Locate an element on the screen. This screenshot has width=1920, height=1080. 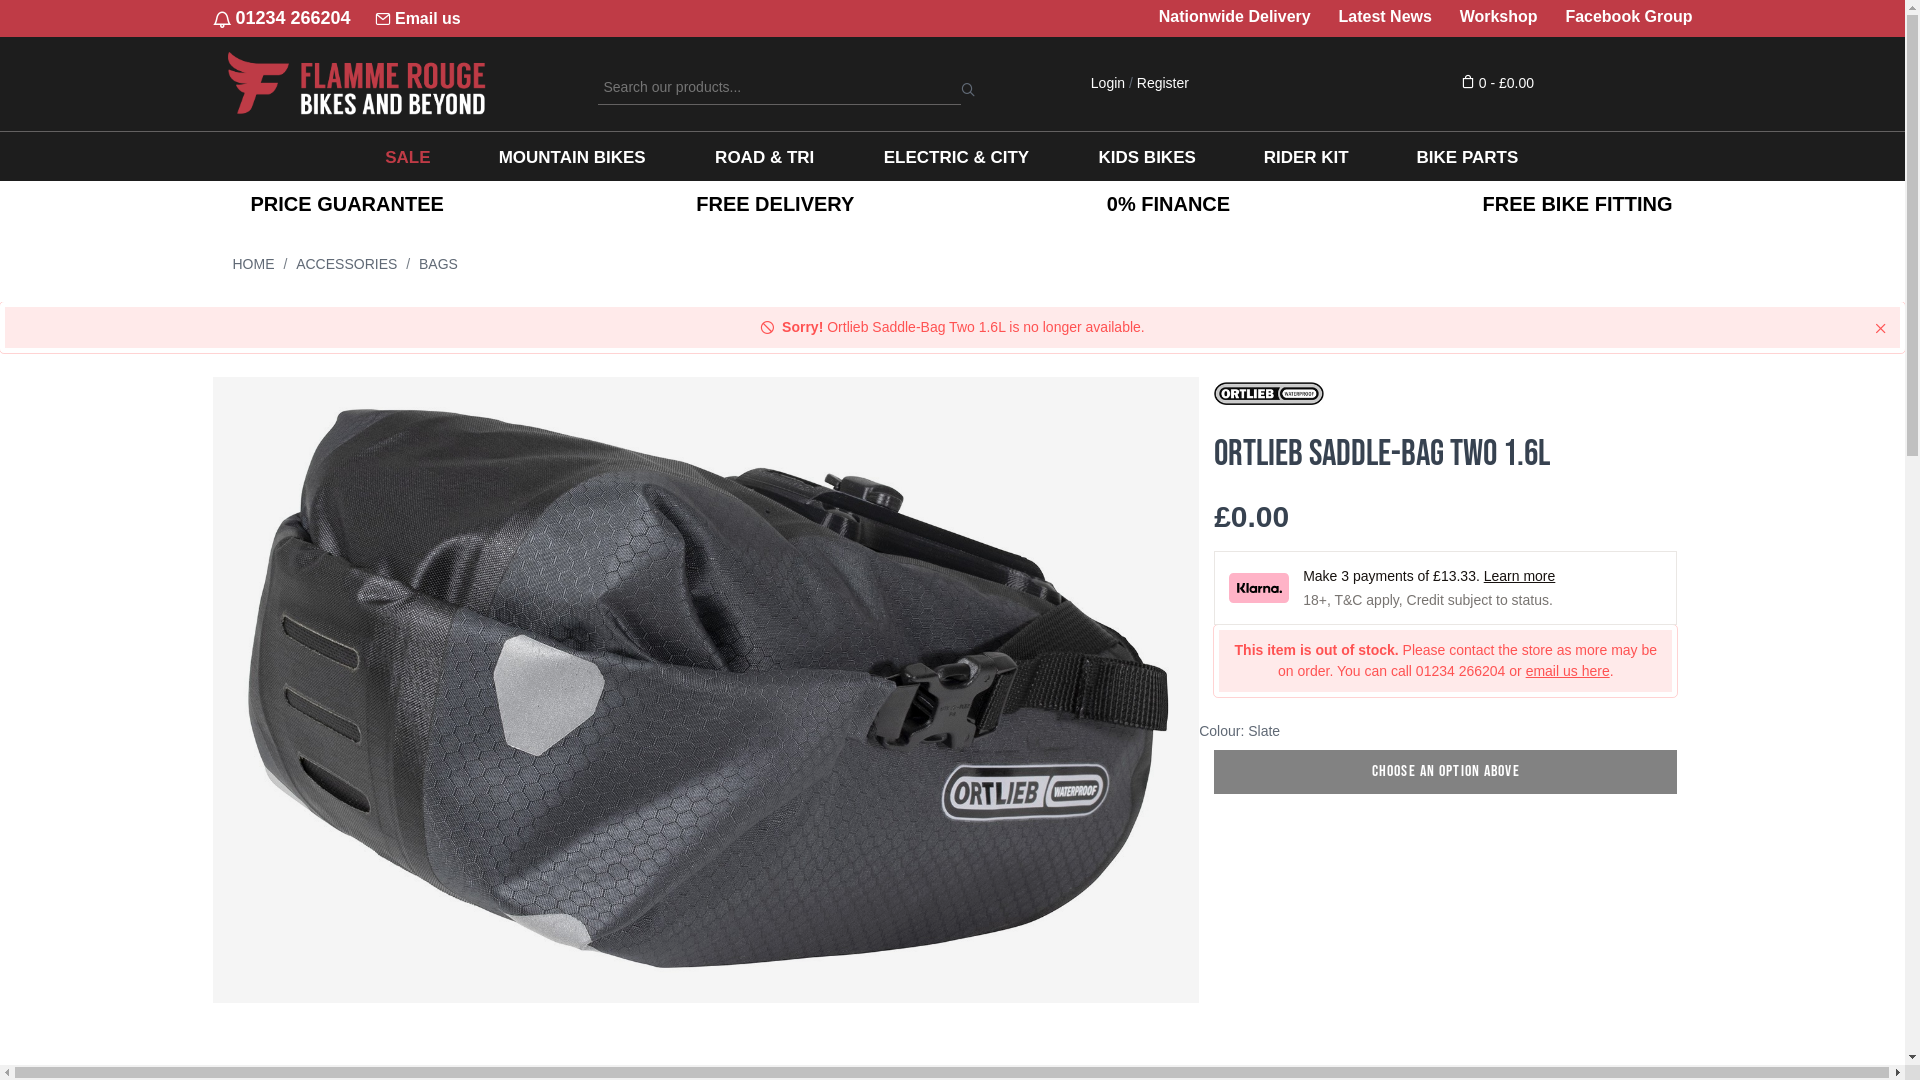
ACCESSORIES is located at coordinates (346, 264).